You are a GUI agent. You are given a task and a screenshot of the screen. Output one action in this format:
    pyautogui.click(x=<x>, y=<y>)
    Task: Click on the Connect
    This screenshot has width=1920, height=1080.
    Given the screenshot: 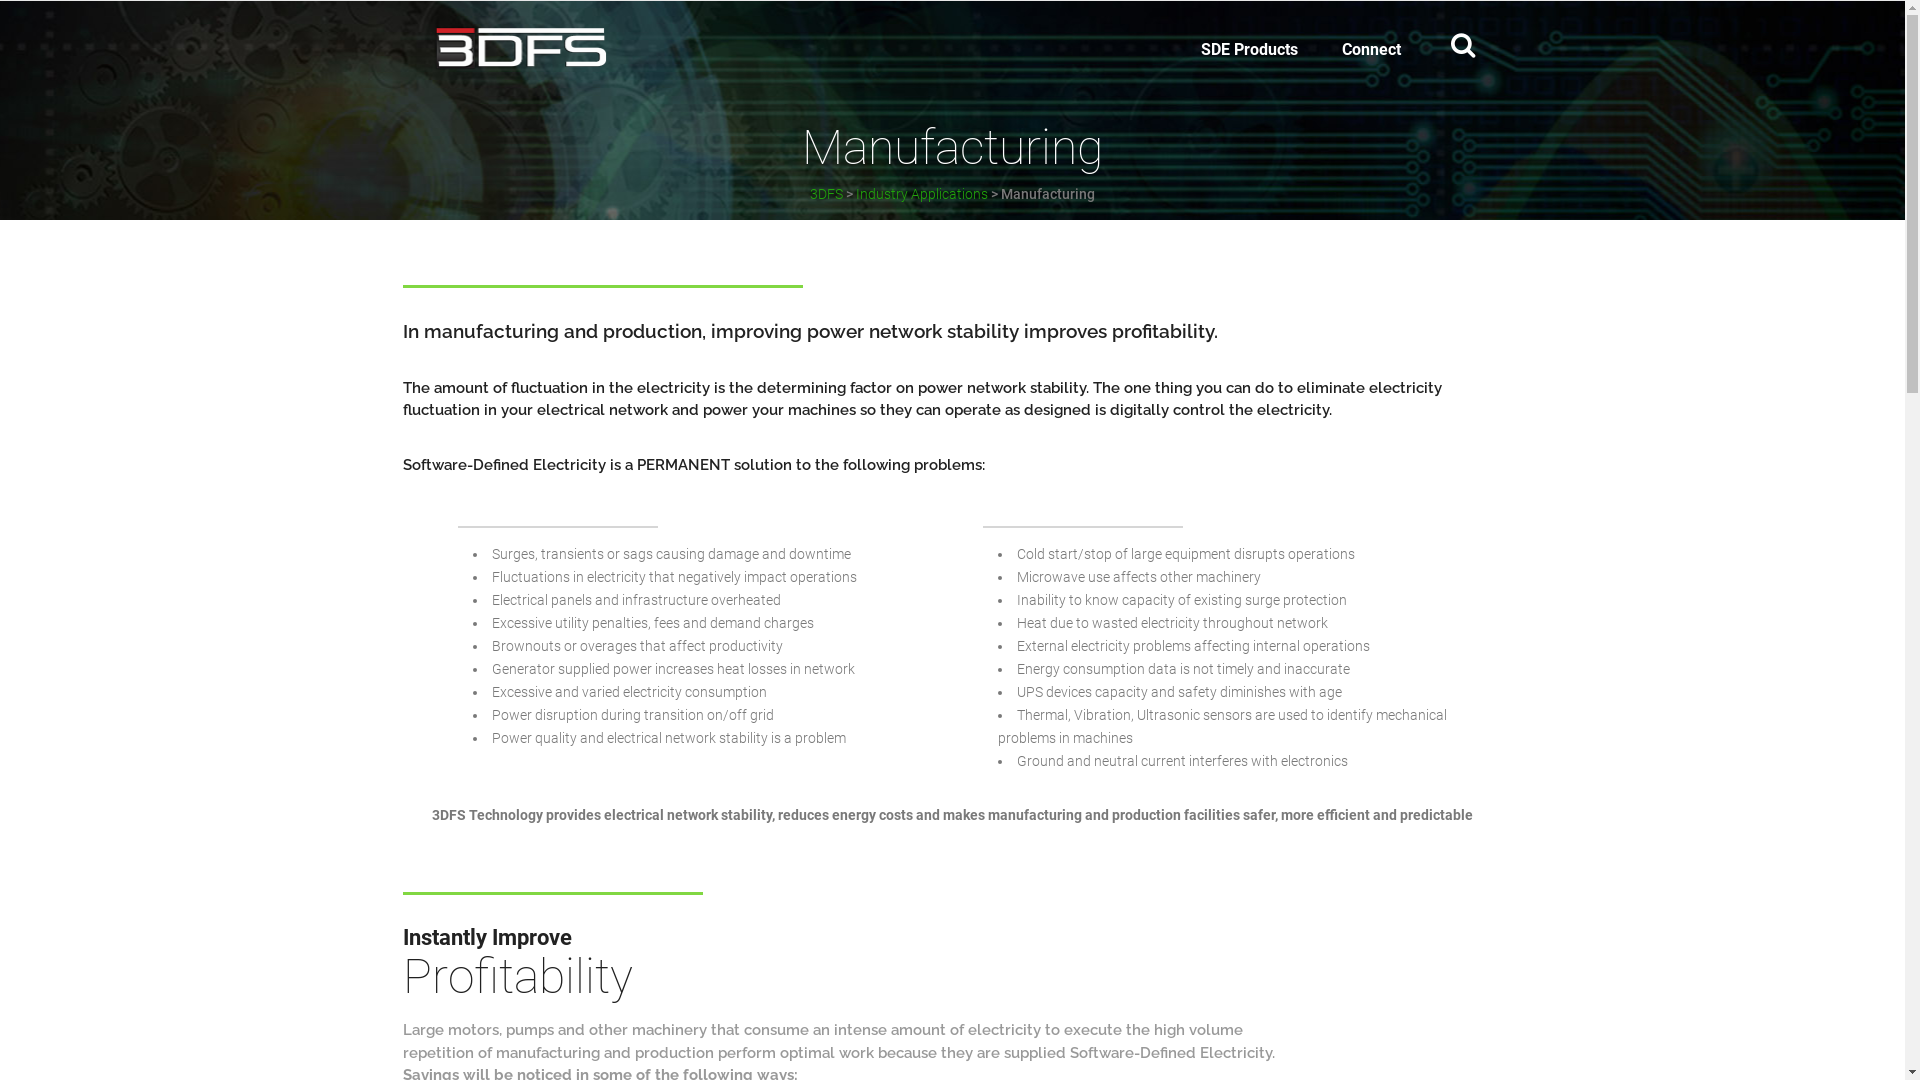 What is the action you would take?
    pyautogui.click(x=1372, y=50)
    